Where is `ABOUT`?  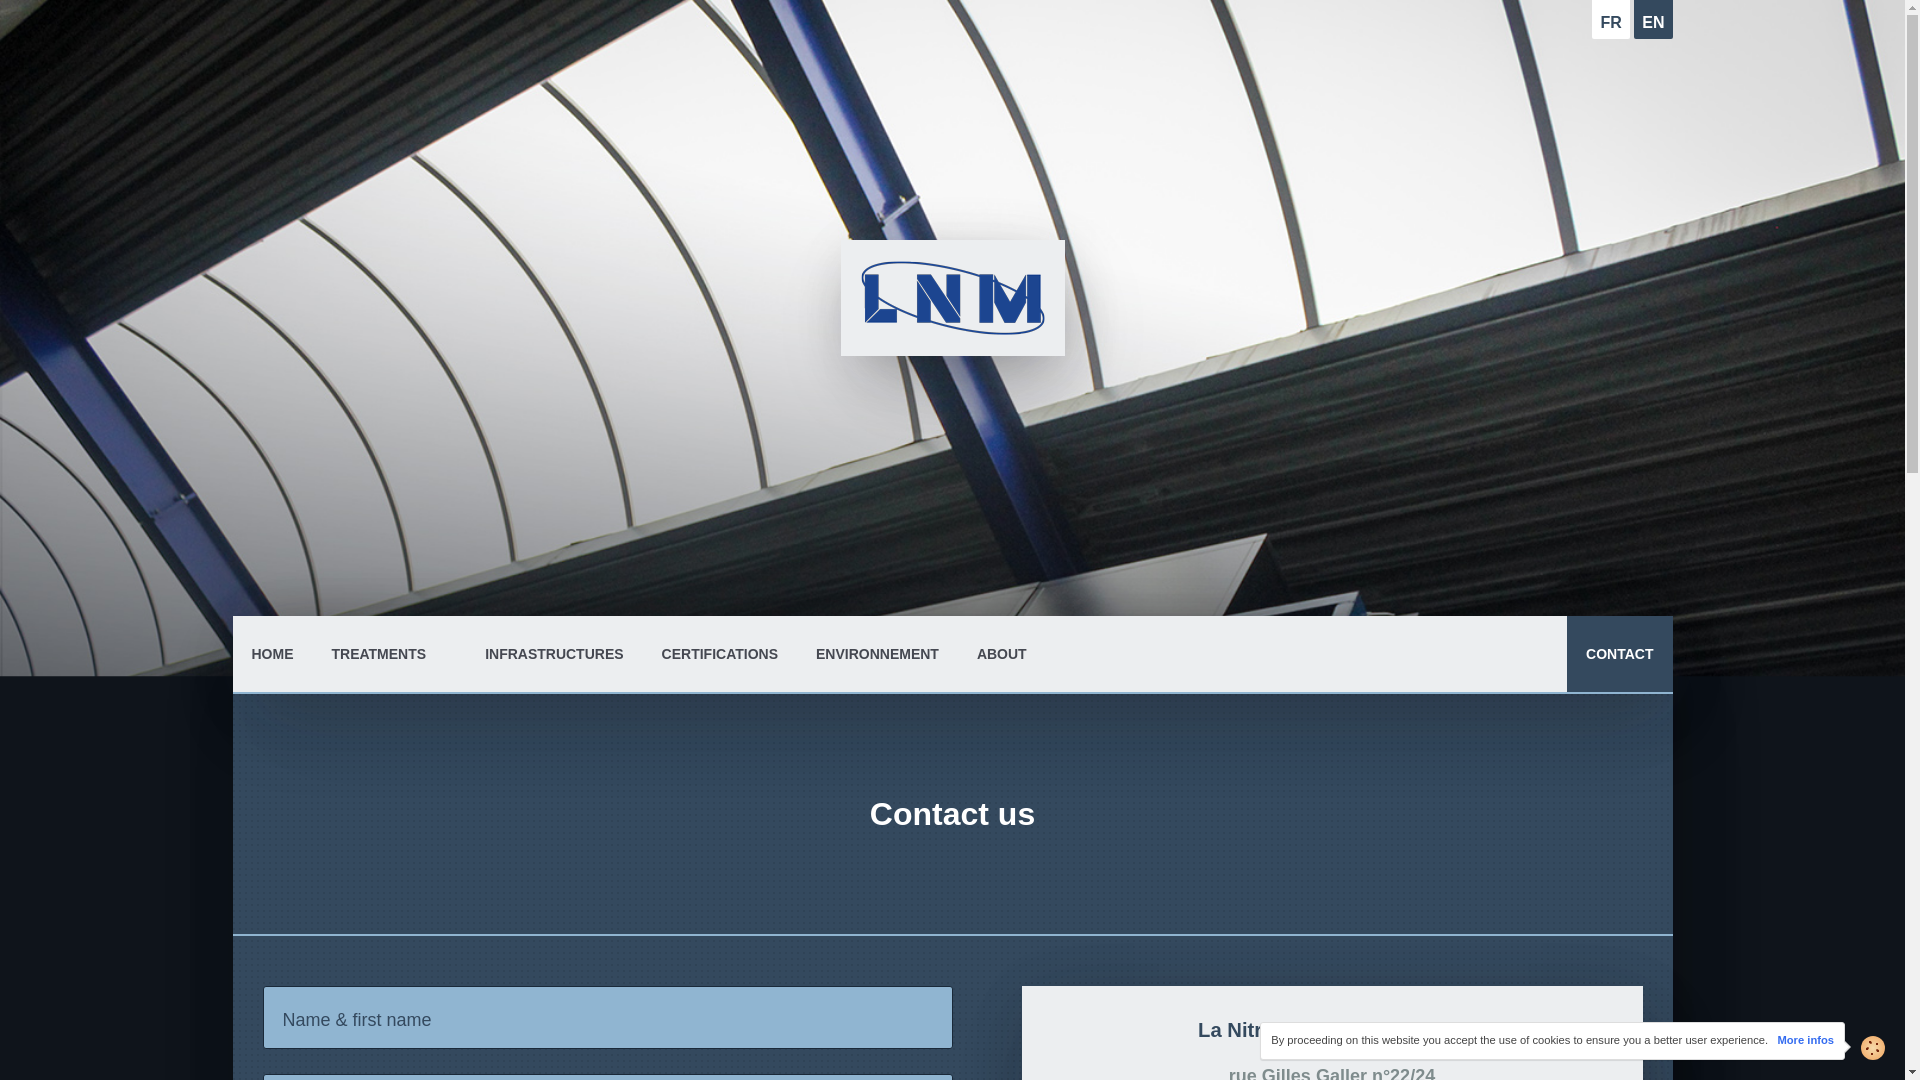
ABOUT is located at coordinates (1002, 654).